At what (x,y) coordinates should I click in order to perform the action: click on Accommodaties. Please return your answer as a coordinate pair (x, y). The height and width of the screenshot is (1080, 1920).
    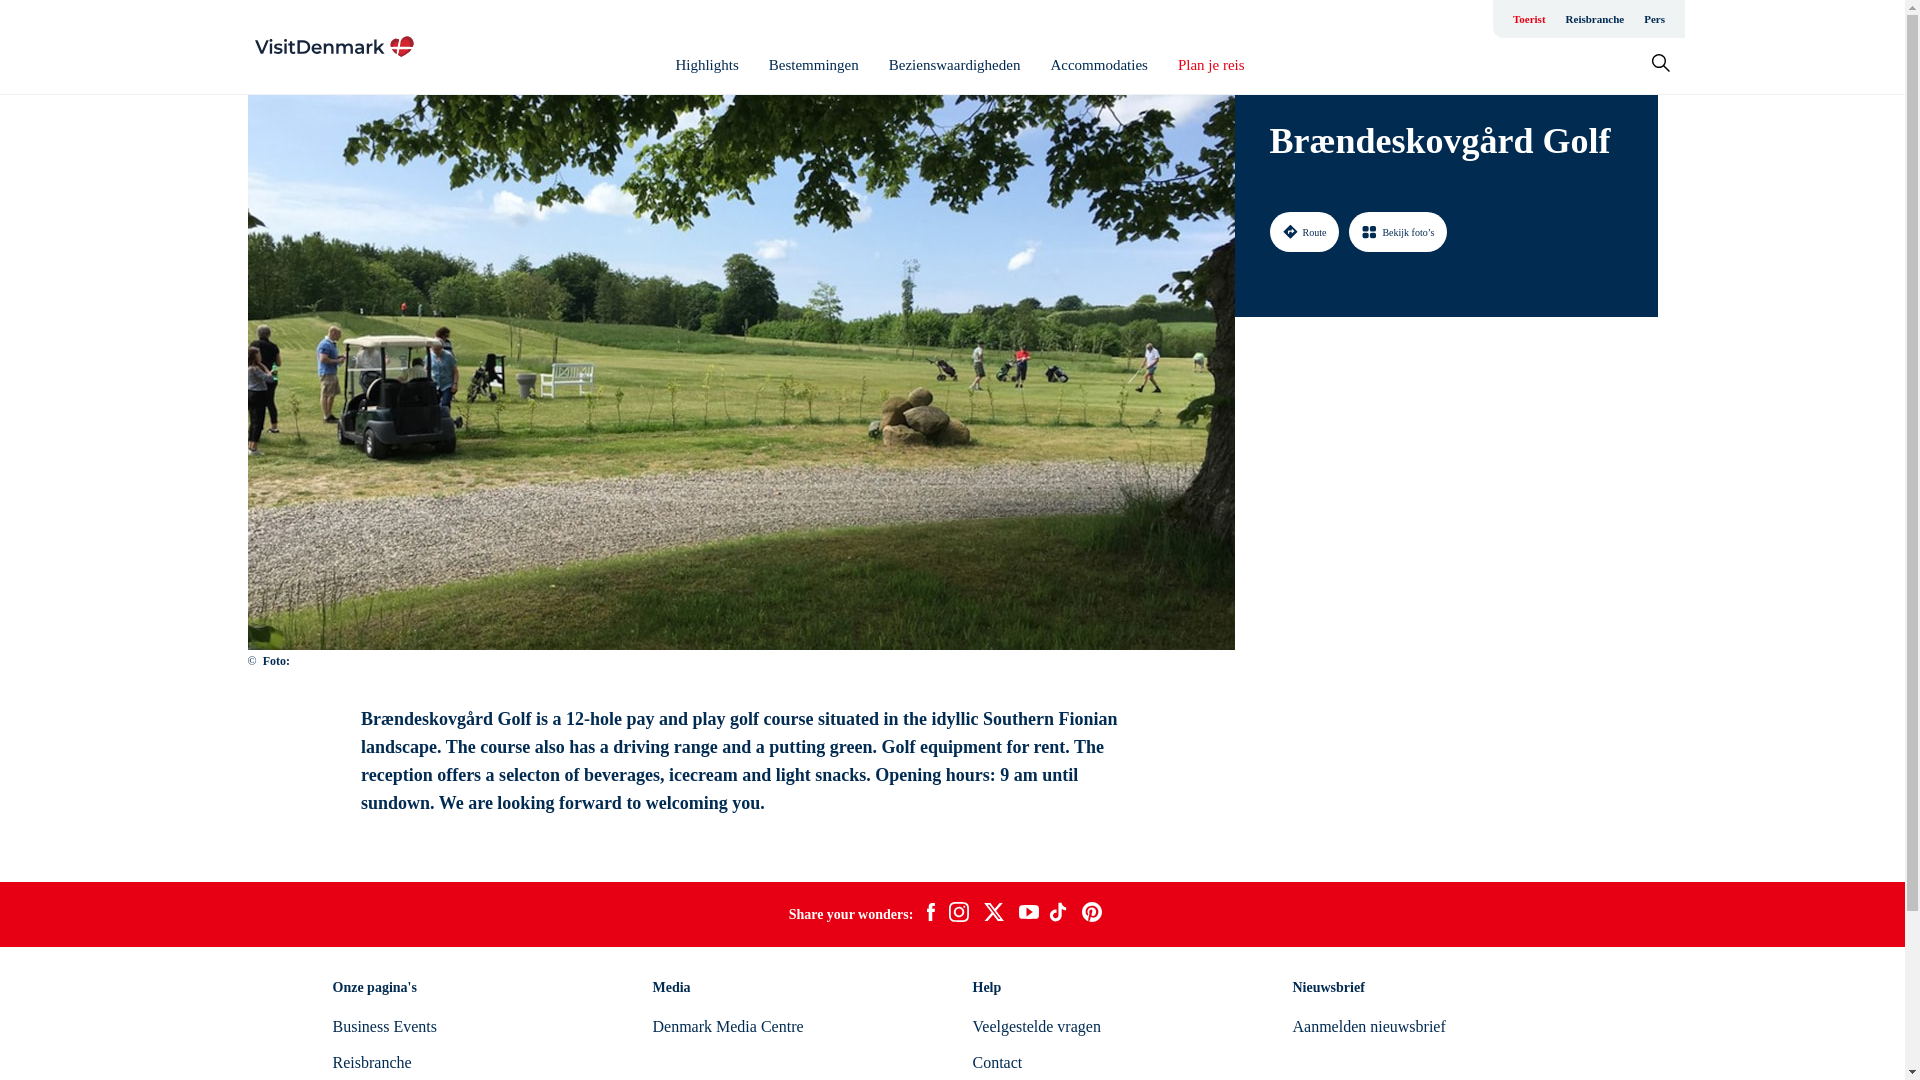
    Looking at the image, I should click on (1098, 65).